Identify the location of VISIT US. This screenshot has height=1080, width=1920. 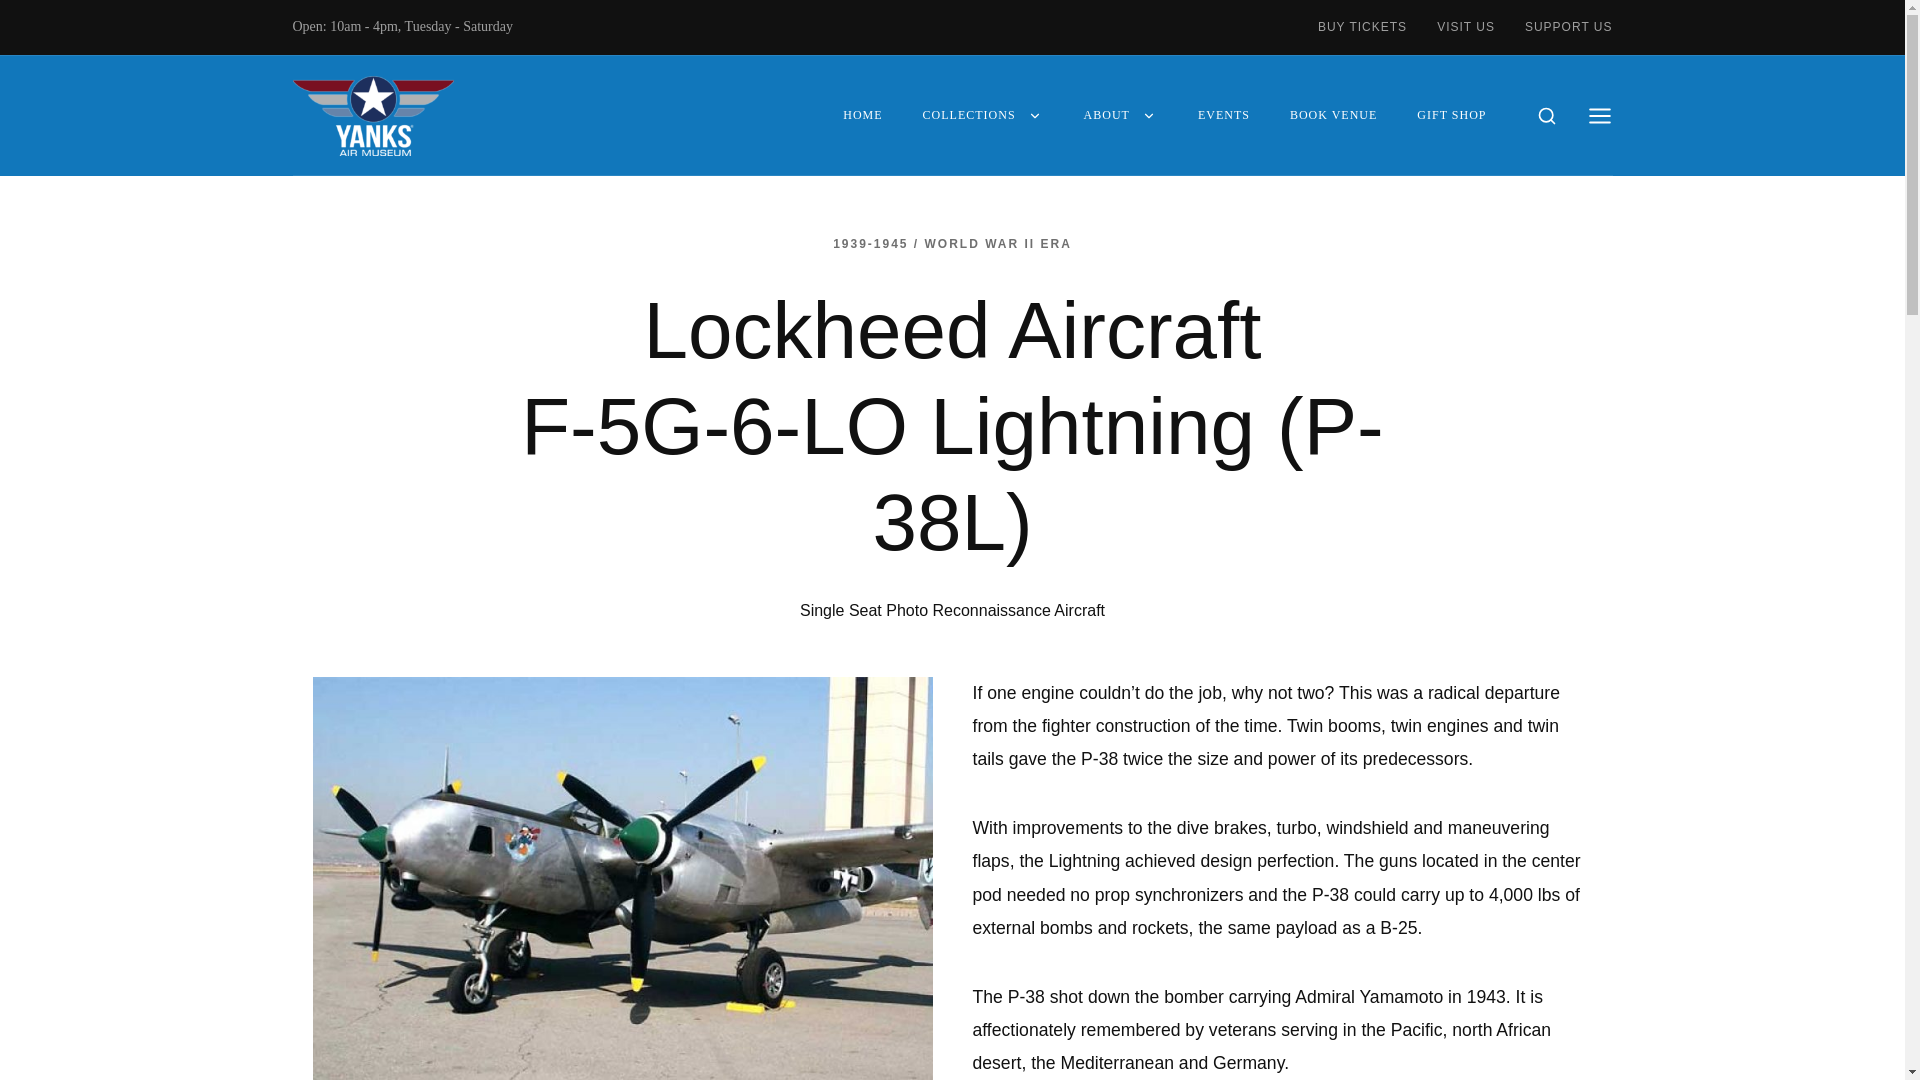
(1466, 28).